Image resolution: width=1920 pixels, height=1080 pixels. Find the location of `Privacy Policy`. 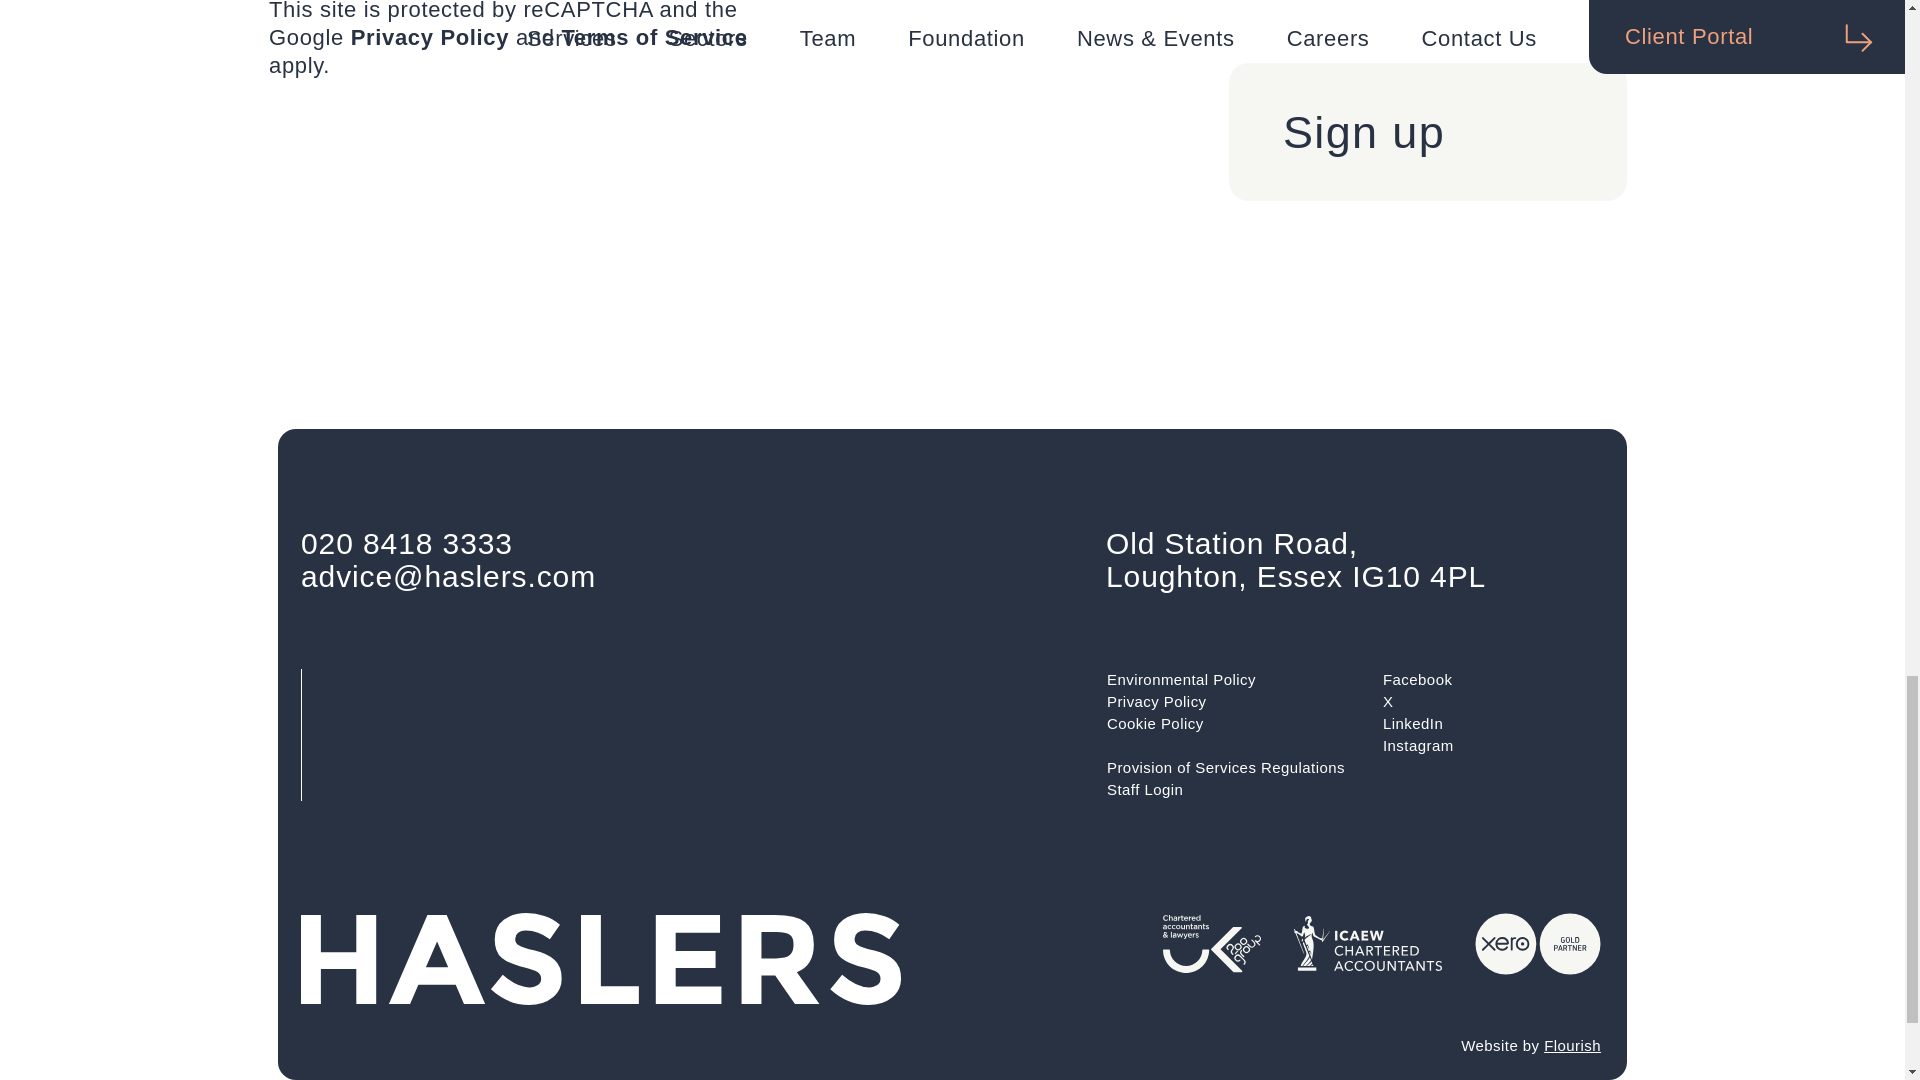

Privacy Policy is located at coordinates (430, 36).